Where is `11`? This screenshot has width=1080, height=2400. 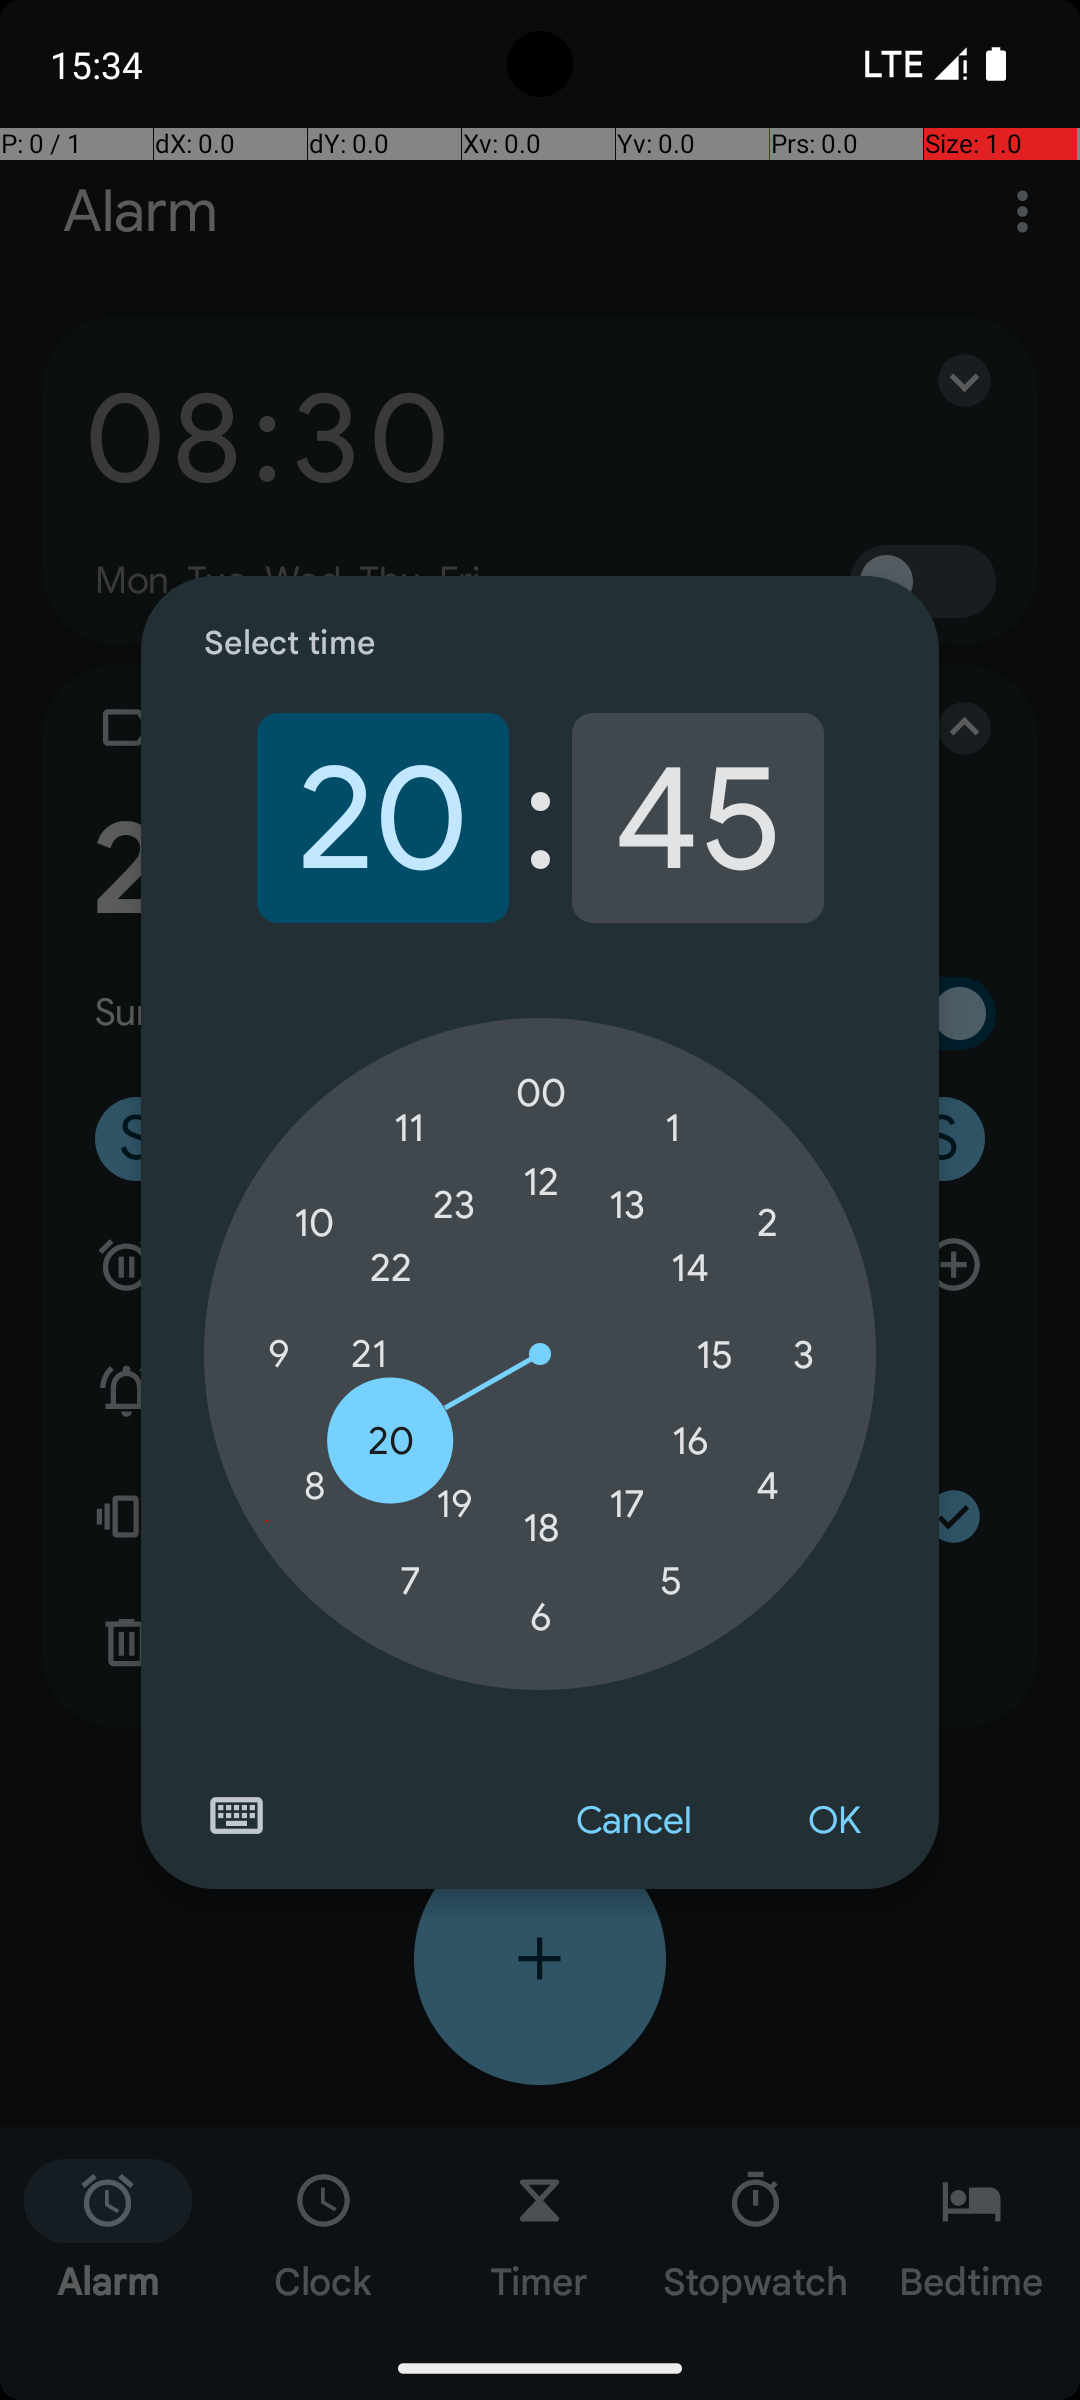 11 is located at coordinates (410, 1128).